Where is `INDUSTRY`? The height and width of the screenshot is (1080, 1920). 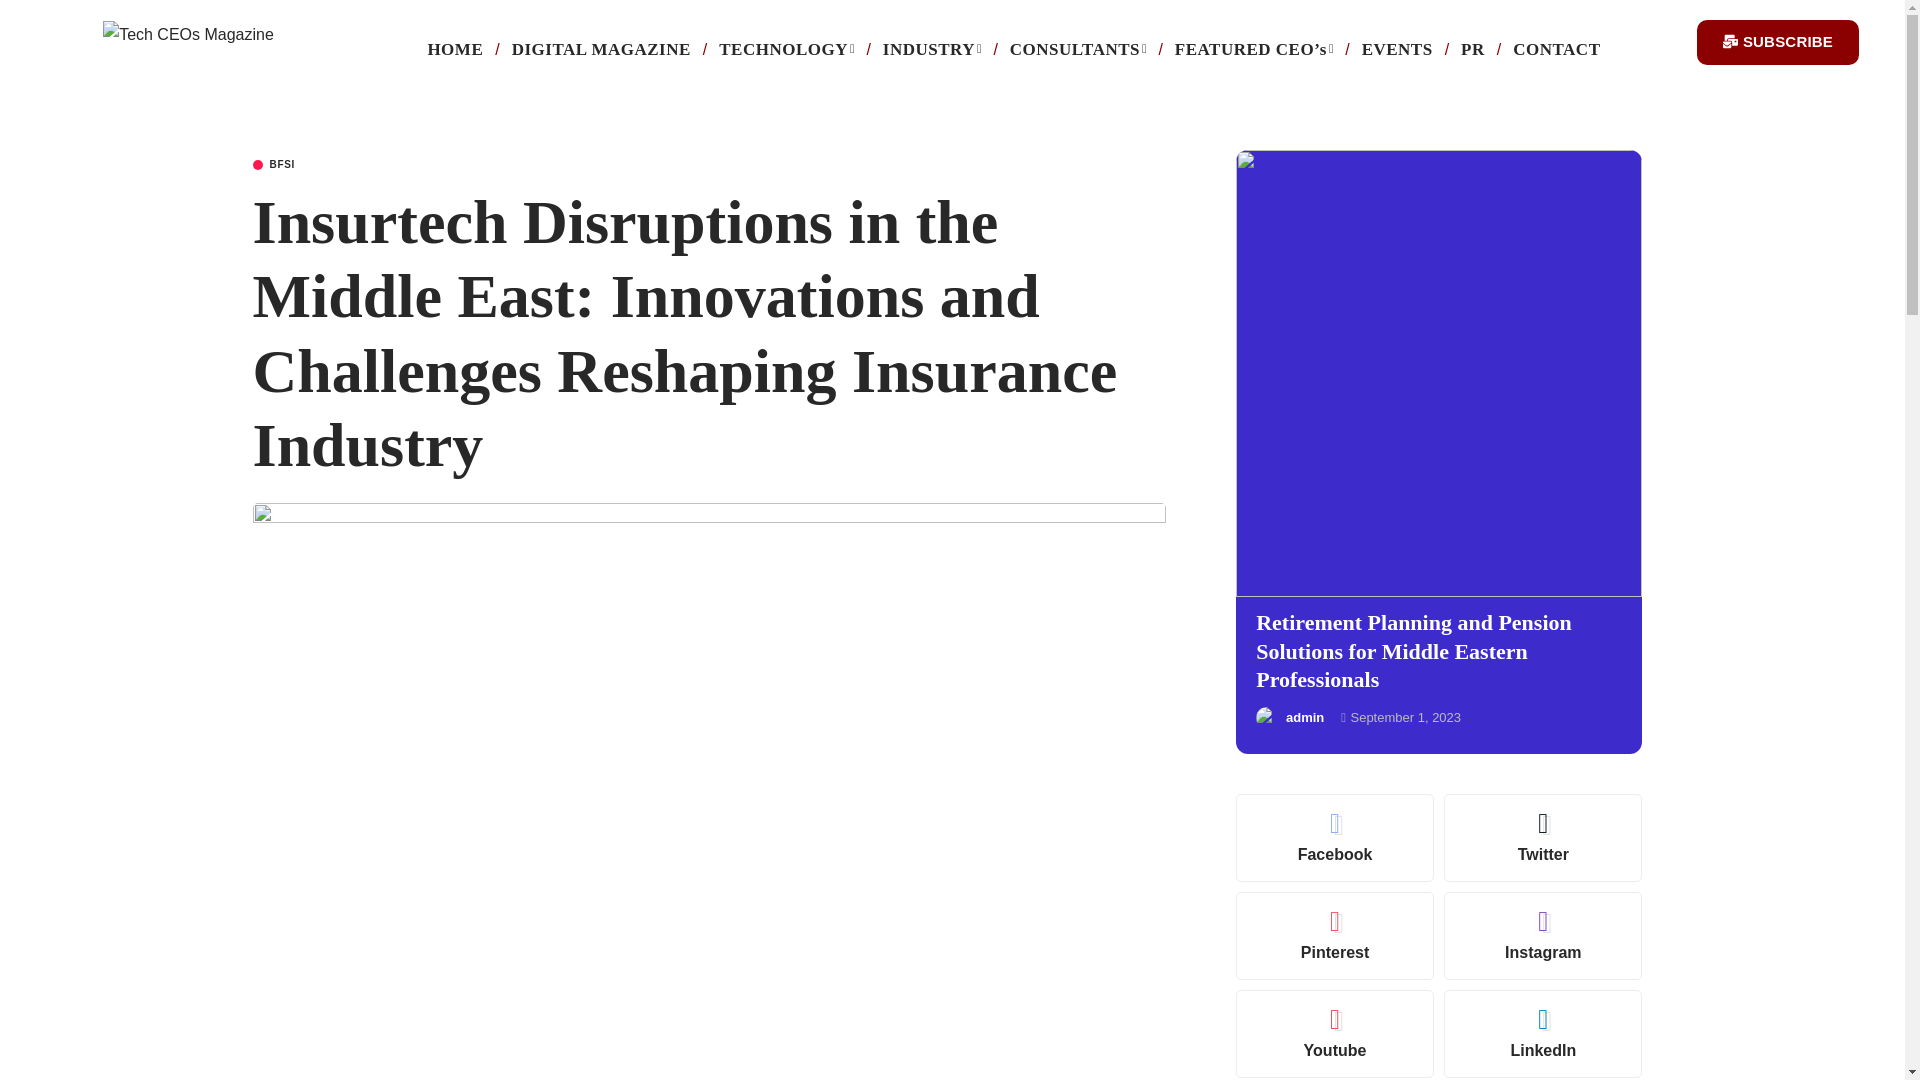 INDUSTRY is located at coordinates (932, 50).